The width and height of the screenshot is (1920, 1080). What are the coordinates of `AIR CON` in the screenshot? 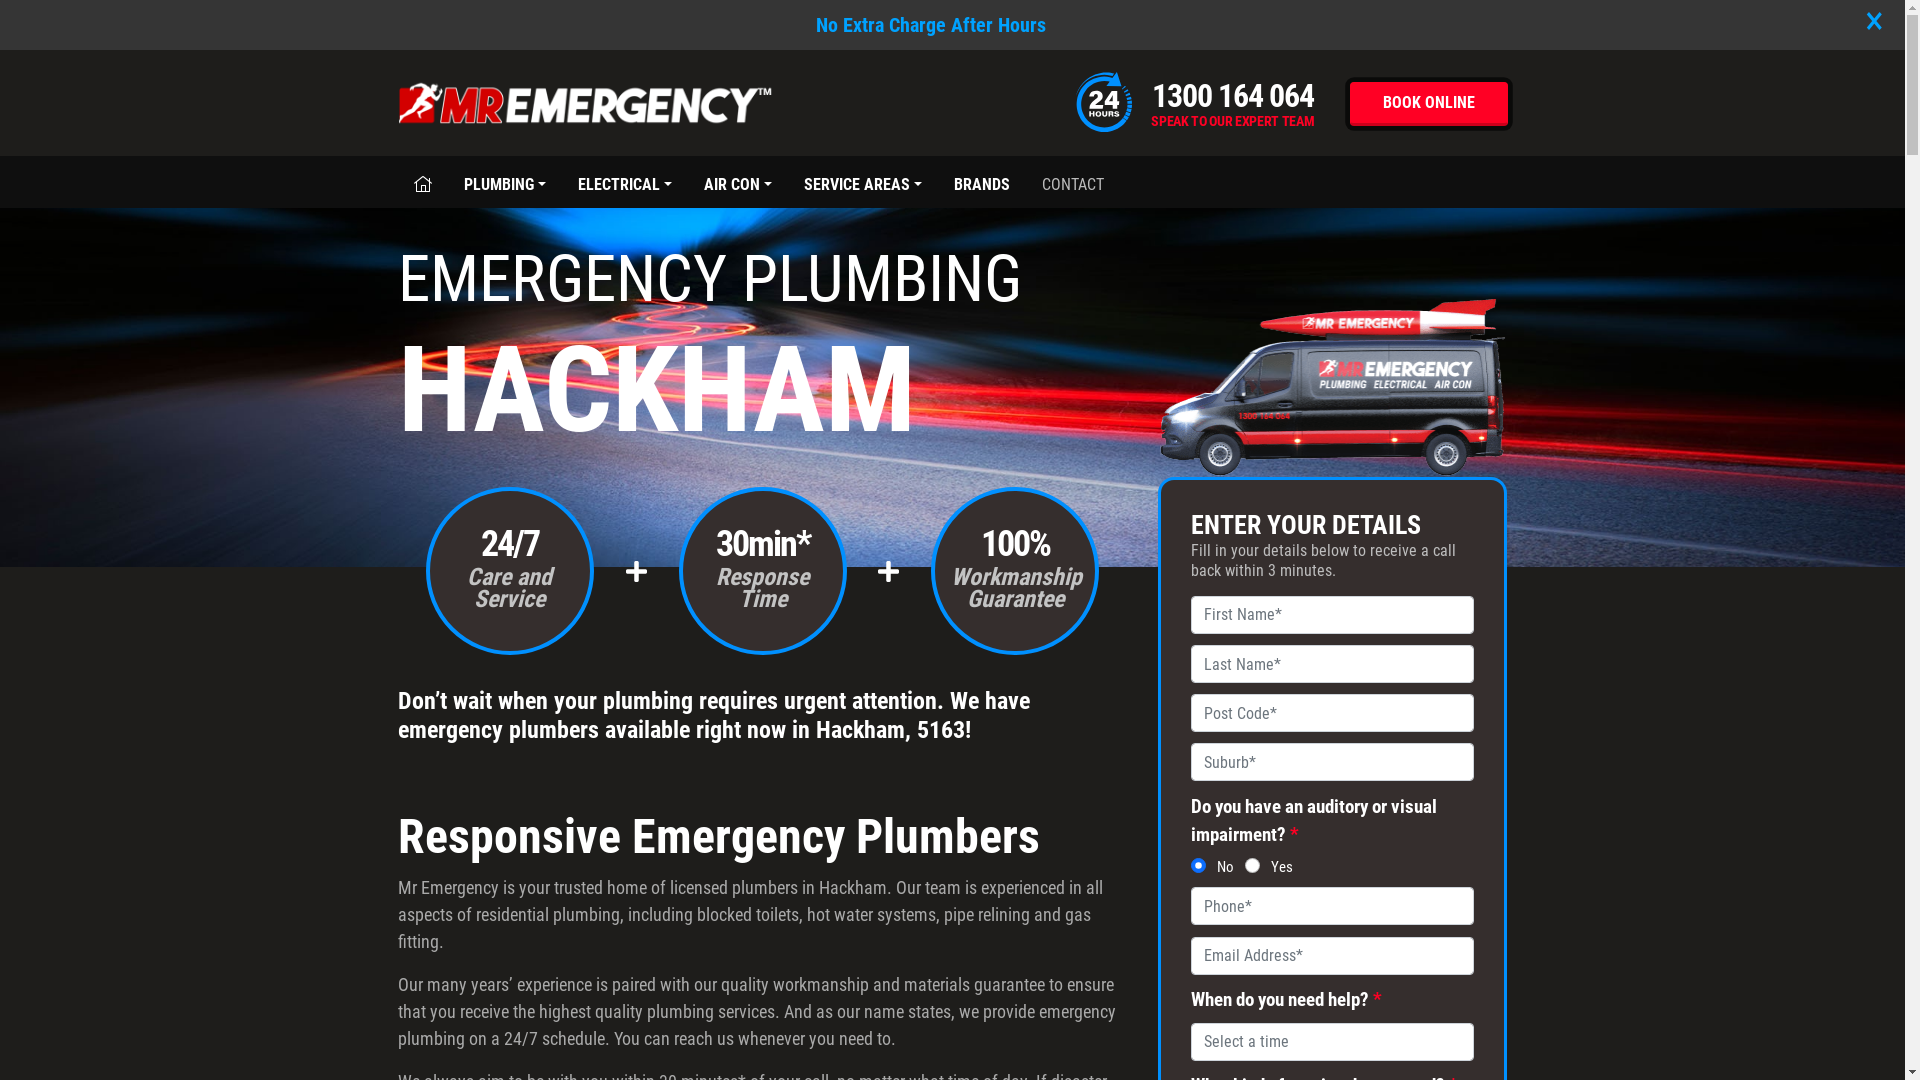 It's located at (738, 183).